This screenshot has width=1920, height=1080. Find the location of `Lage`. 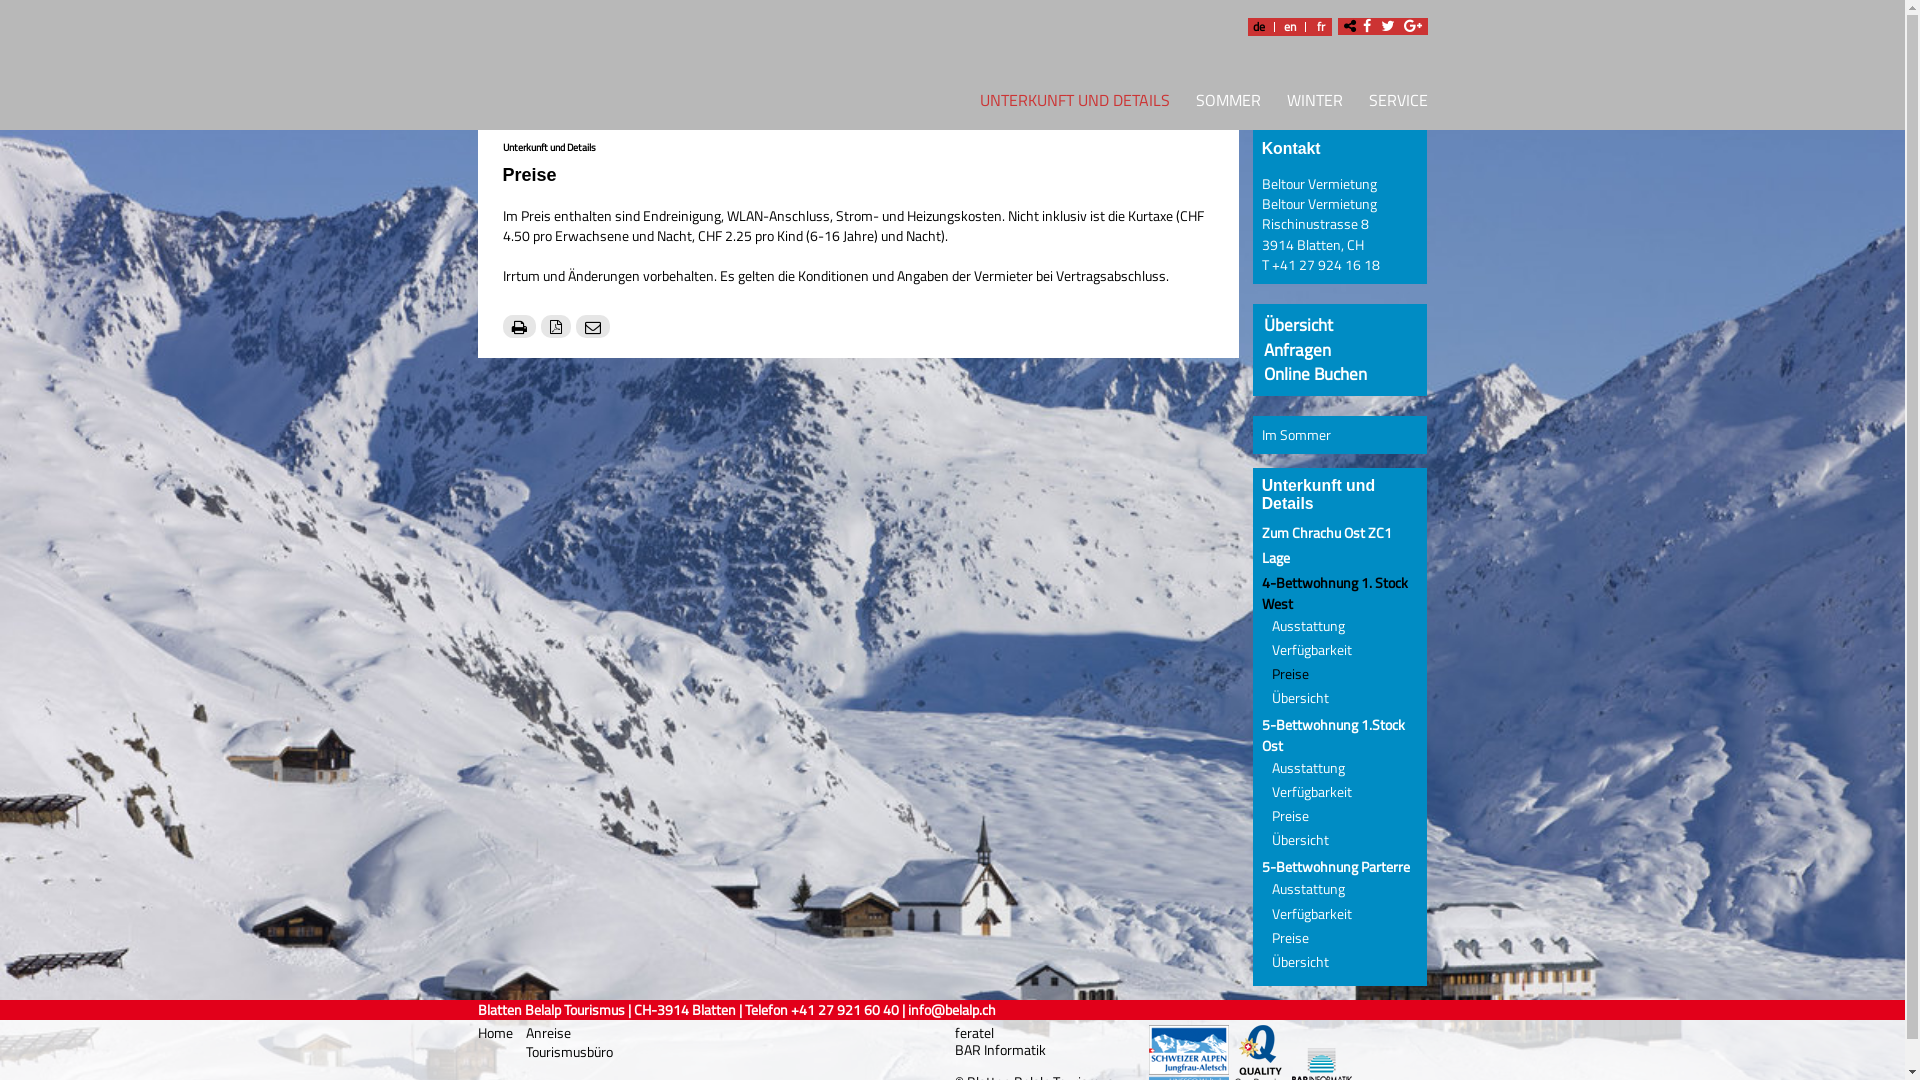

Lage is located at coordinates (1276, 558).